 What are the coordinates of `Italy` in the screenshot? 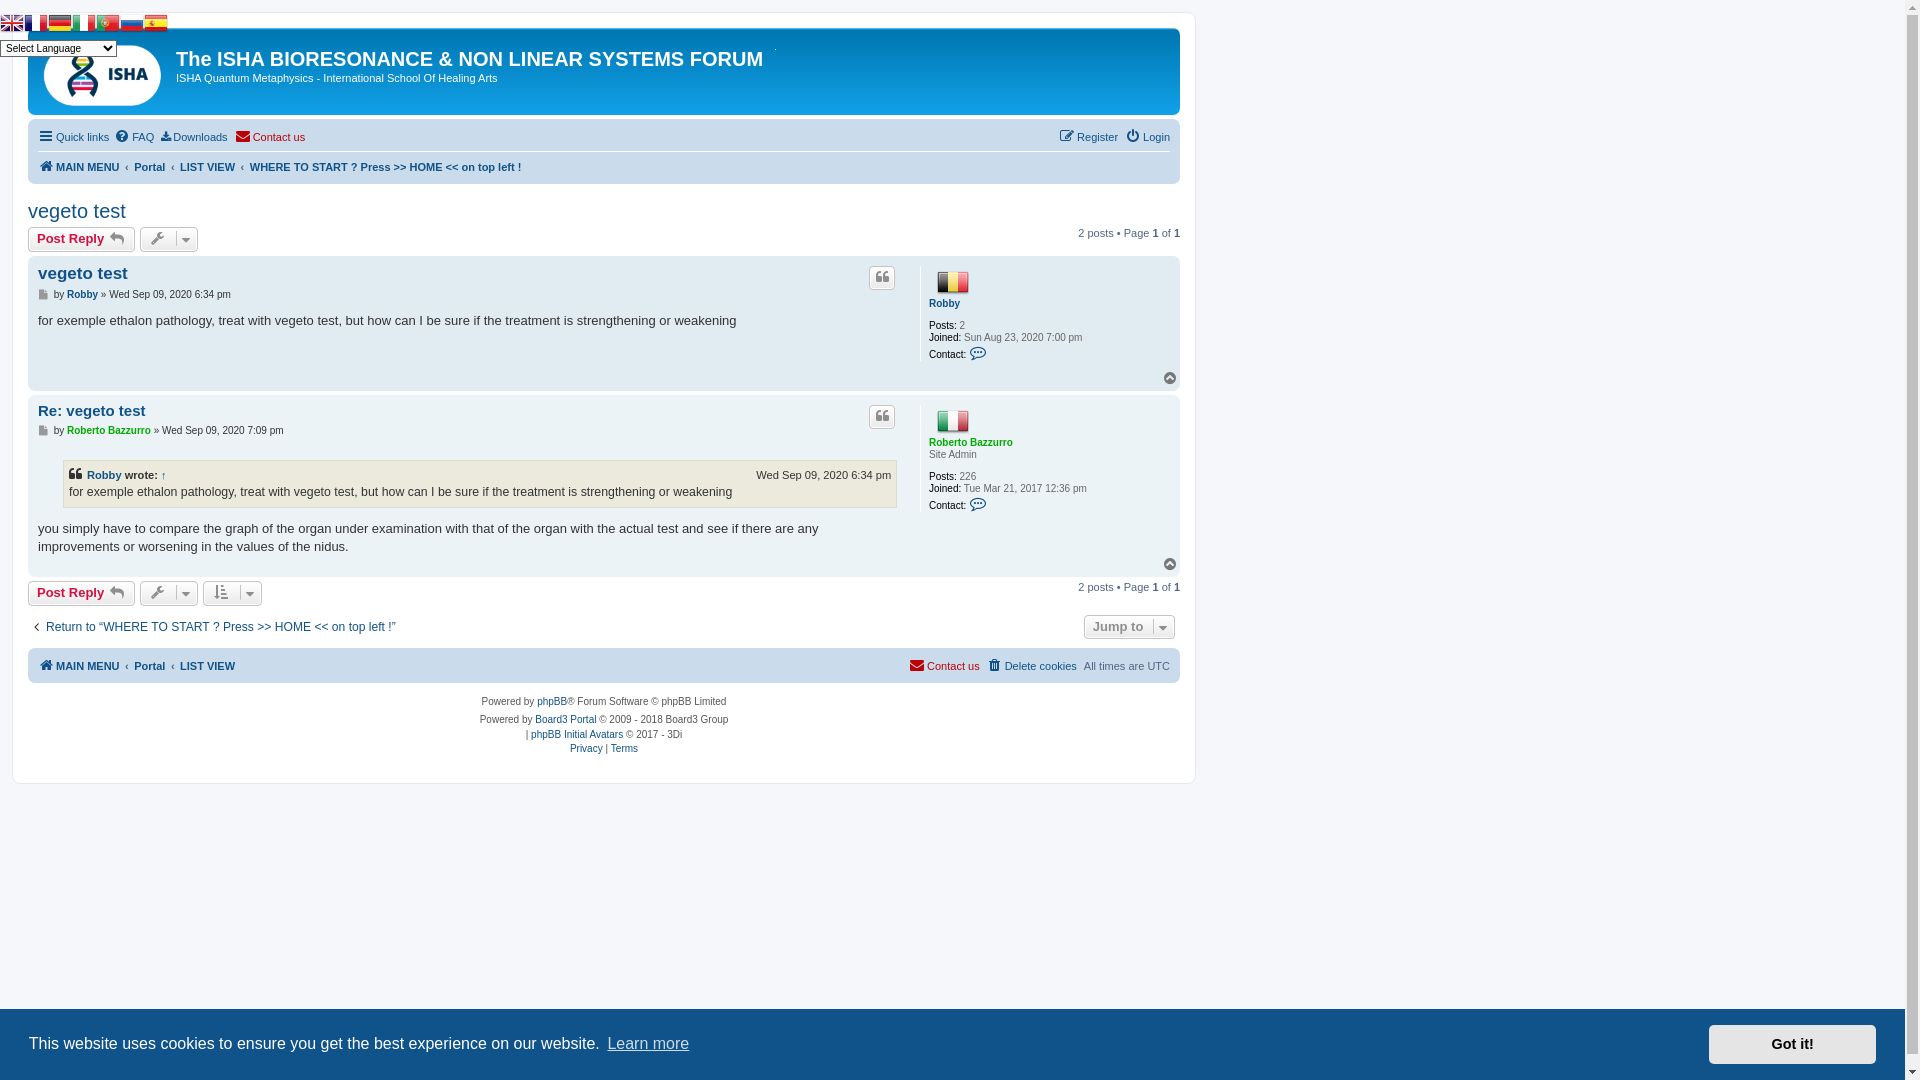 It's located at (952, 421).